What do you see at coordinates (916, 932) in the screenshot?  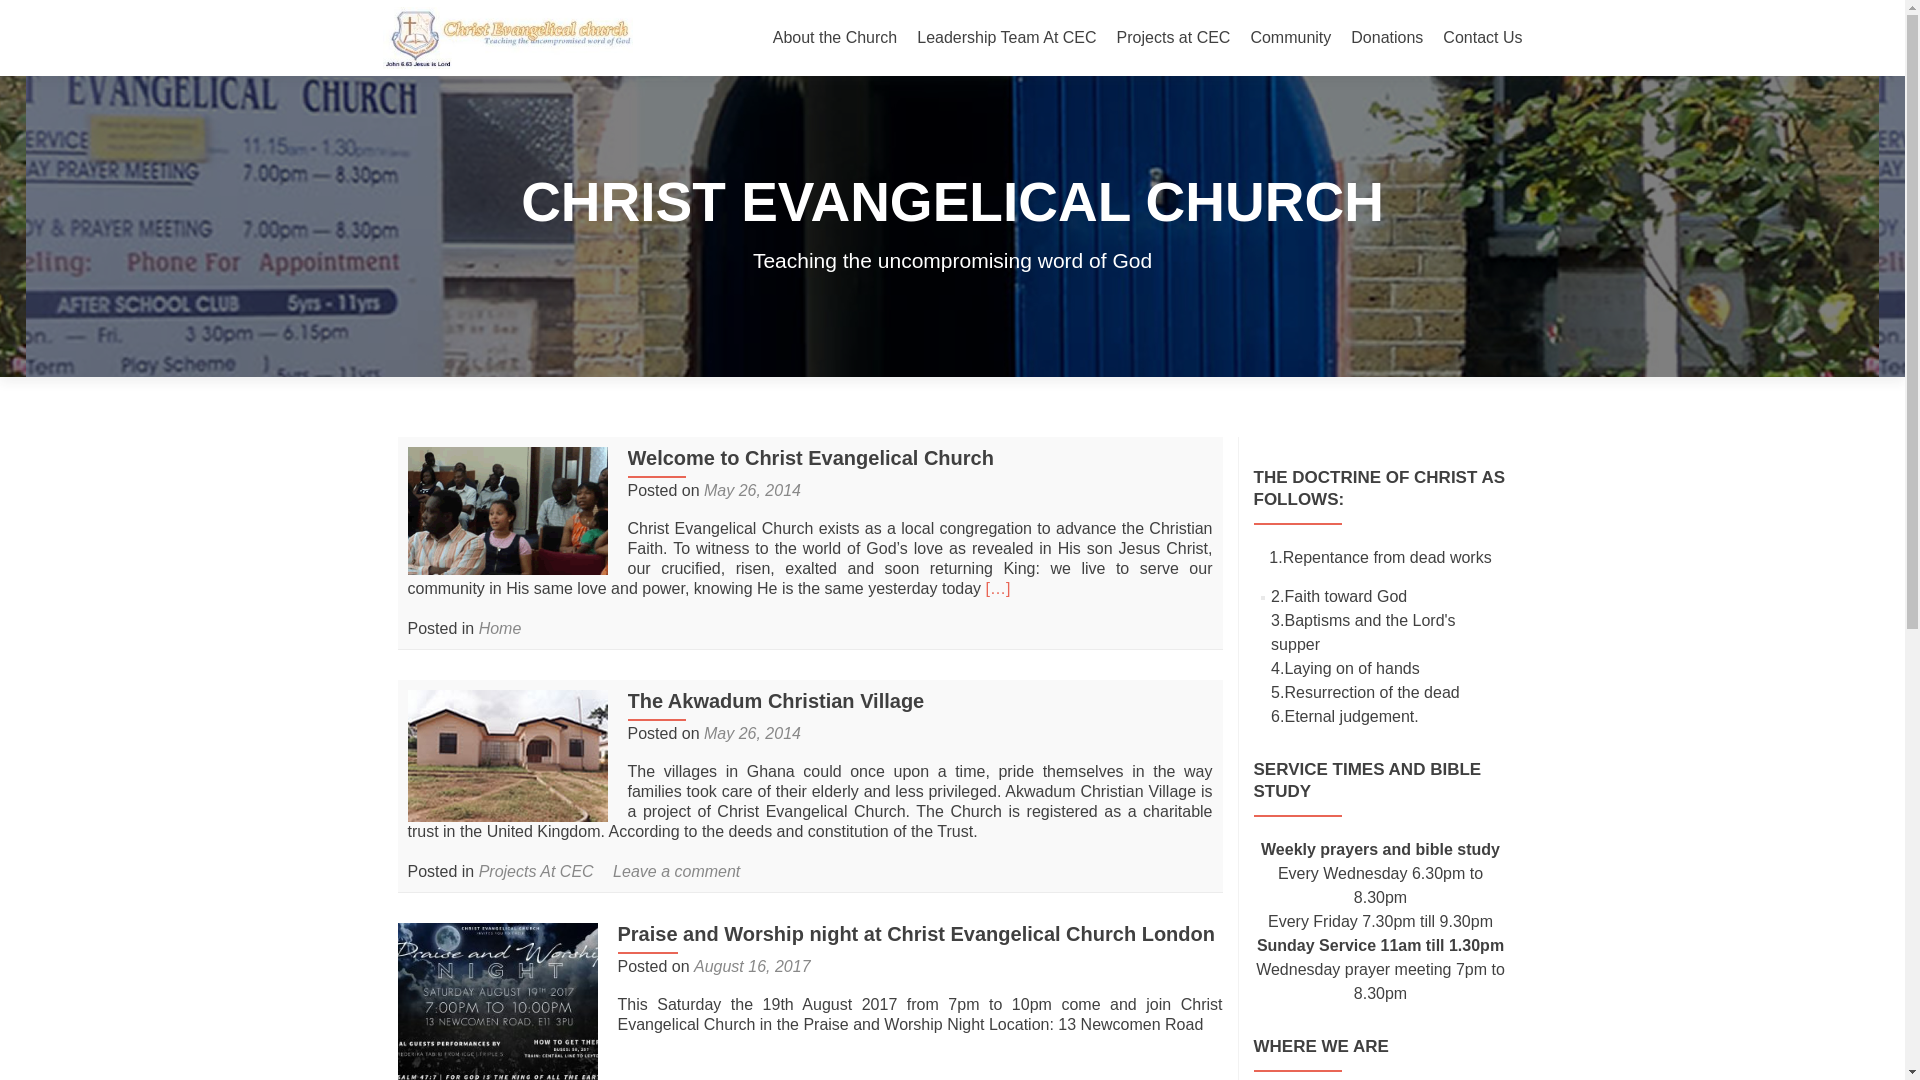 I see `Praise and Worship night at Christ Evangelical Church London` at bounding box center [916, 932].